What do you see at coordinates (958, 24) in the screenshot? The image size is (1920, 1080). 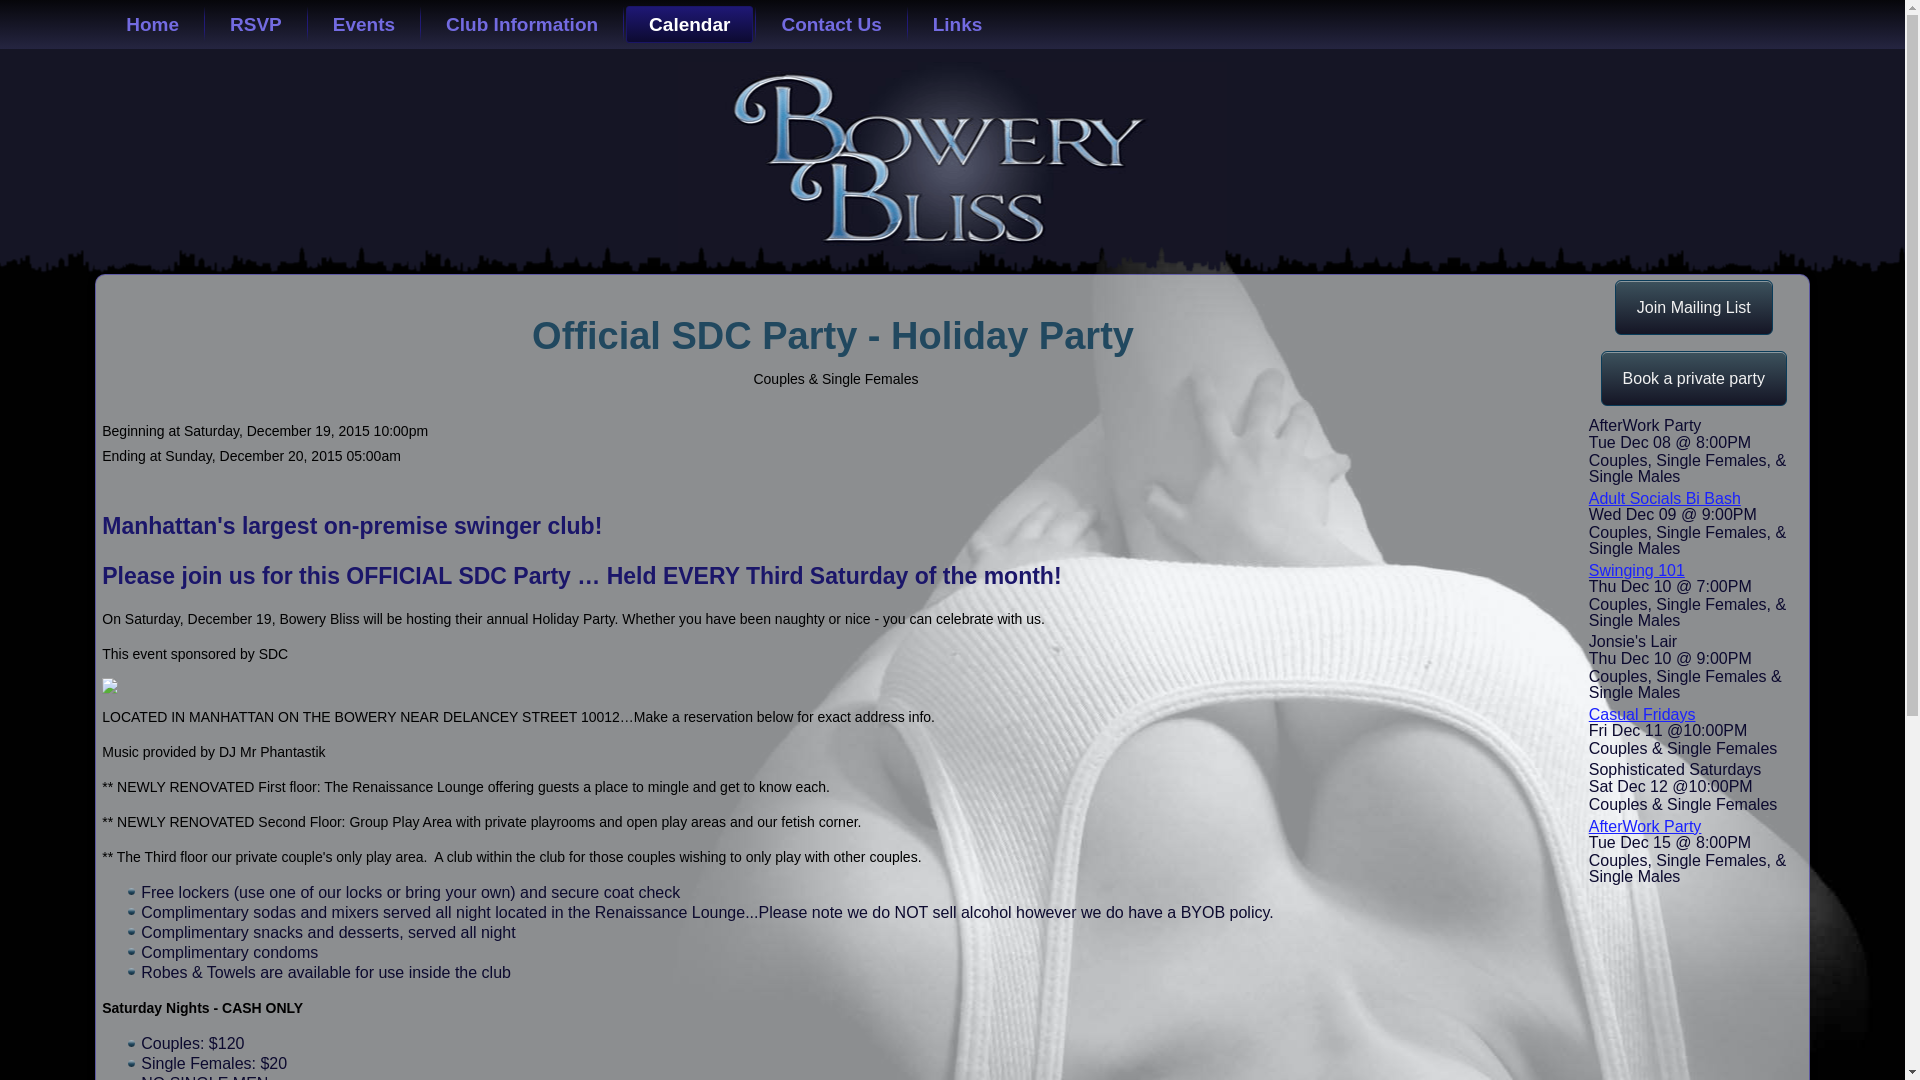 I see `Links` at bounding box center [958, 24].